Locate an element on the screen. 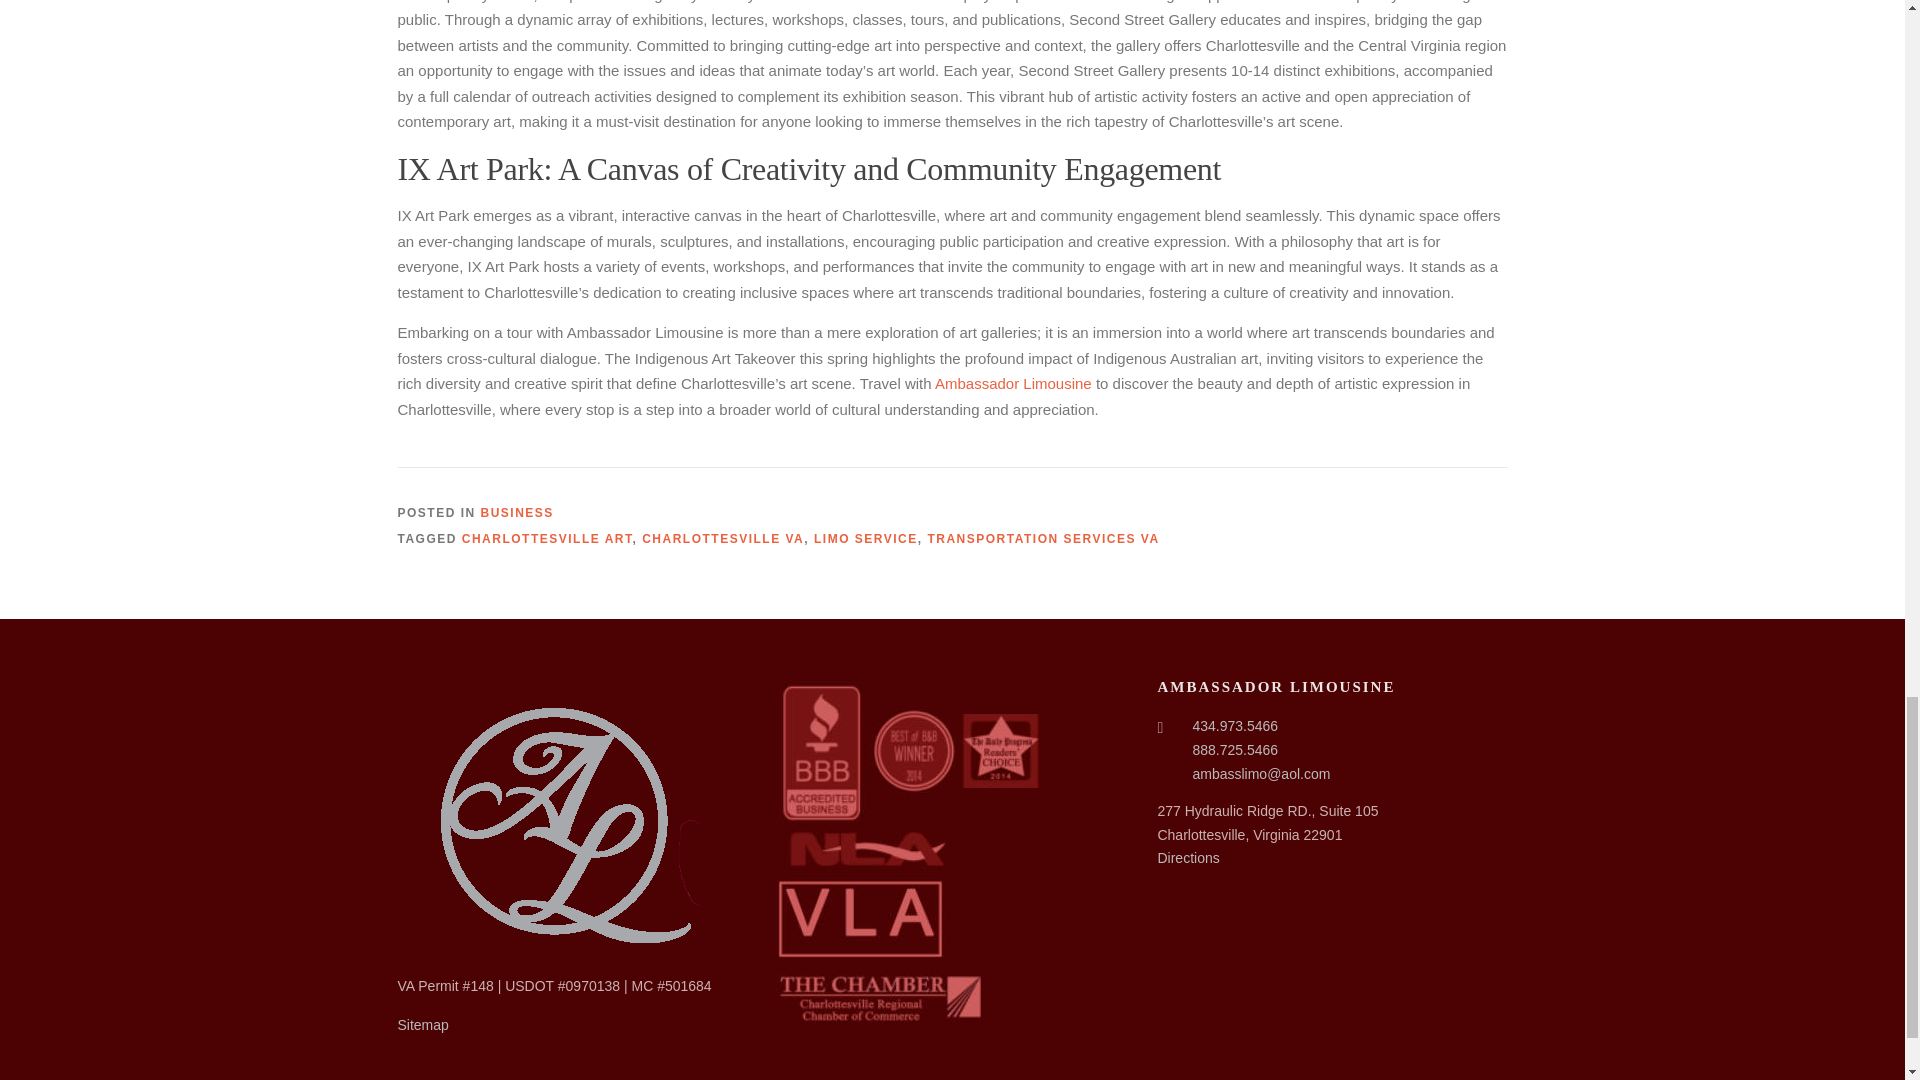 The width and height of the screenshot is (1920, 1080). 434.973.5466 is located at coordinates (1235, 726).